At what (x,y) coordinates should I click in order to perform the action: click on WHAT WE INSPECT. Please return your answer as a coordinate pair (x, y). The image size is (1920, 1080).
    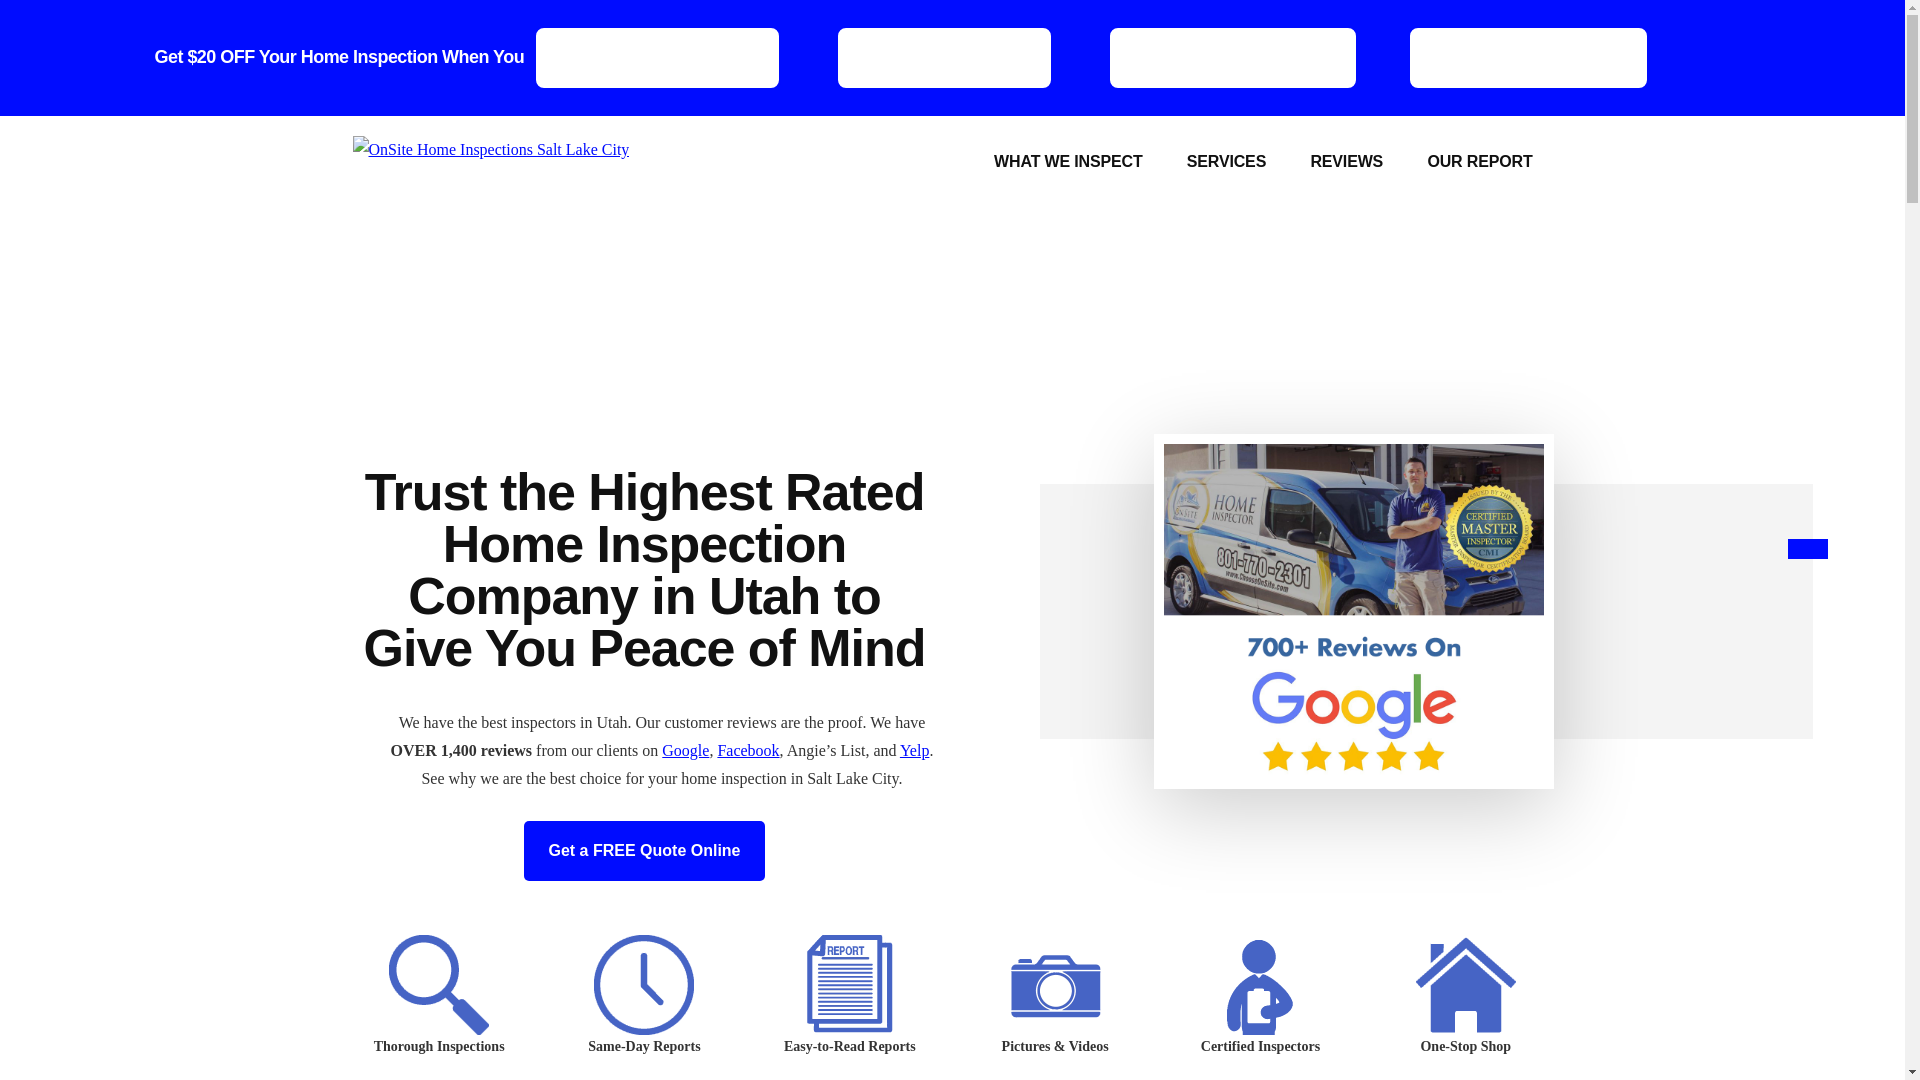
    Looking at the image, I should click on (1067, 162).